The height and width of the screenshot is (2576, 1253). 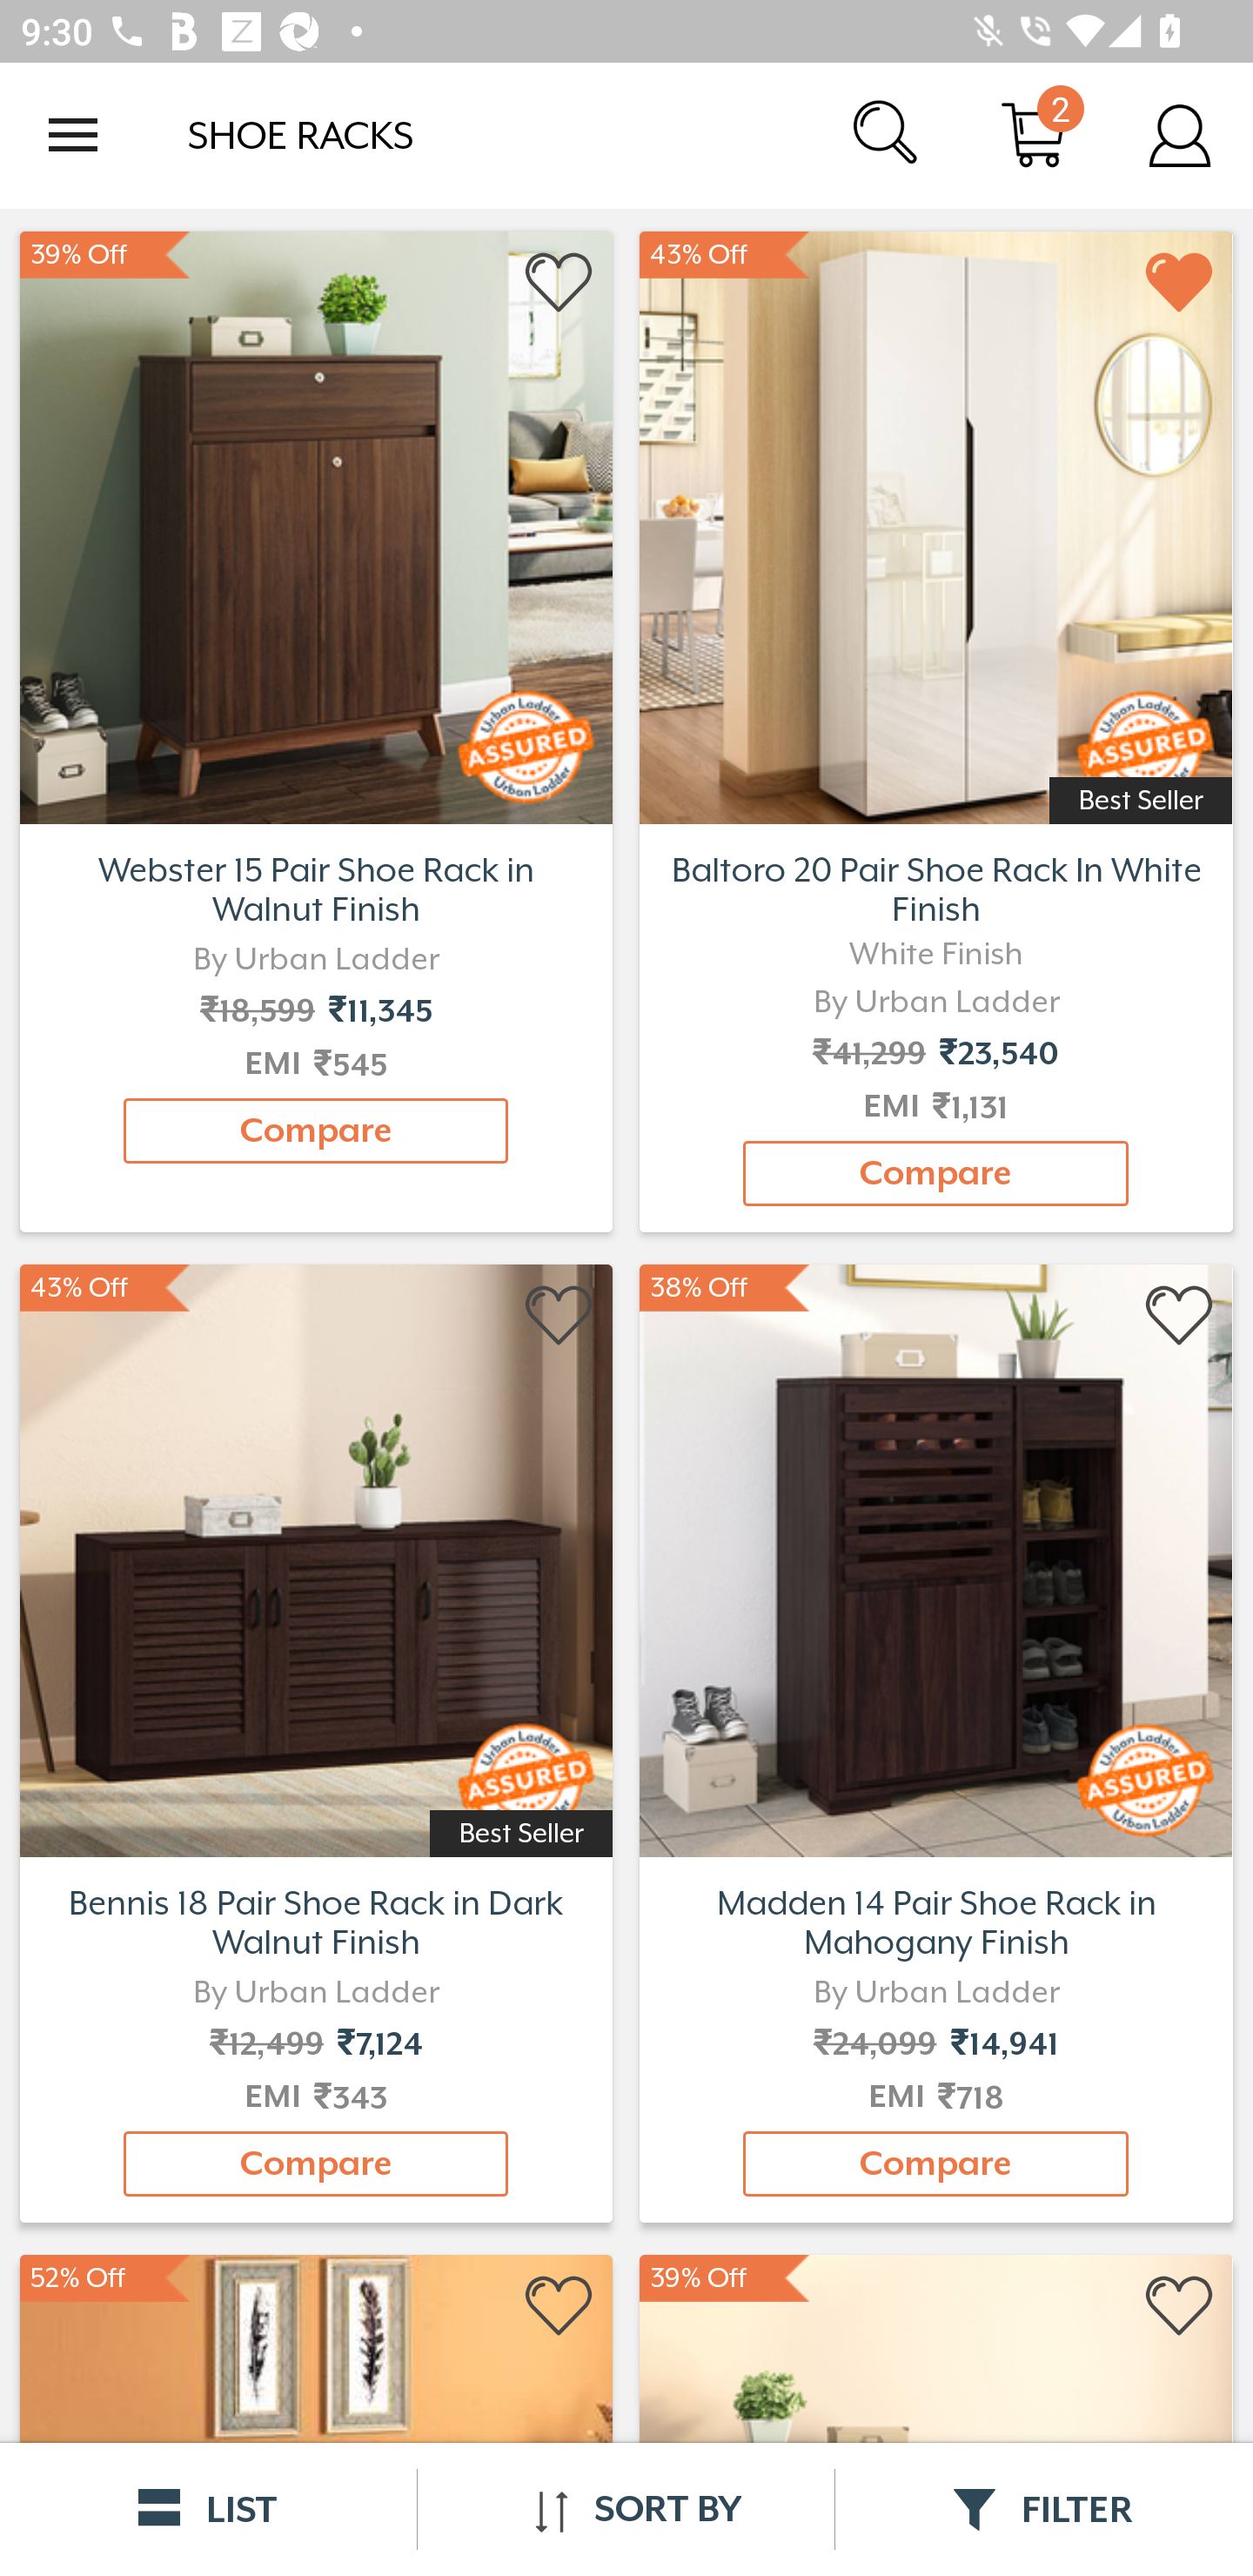 What do you see at coordinates (1180, 134) in the screenshot?
I see `Account Details` at bounding box center [1180, 134].